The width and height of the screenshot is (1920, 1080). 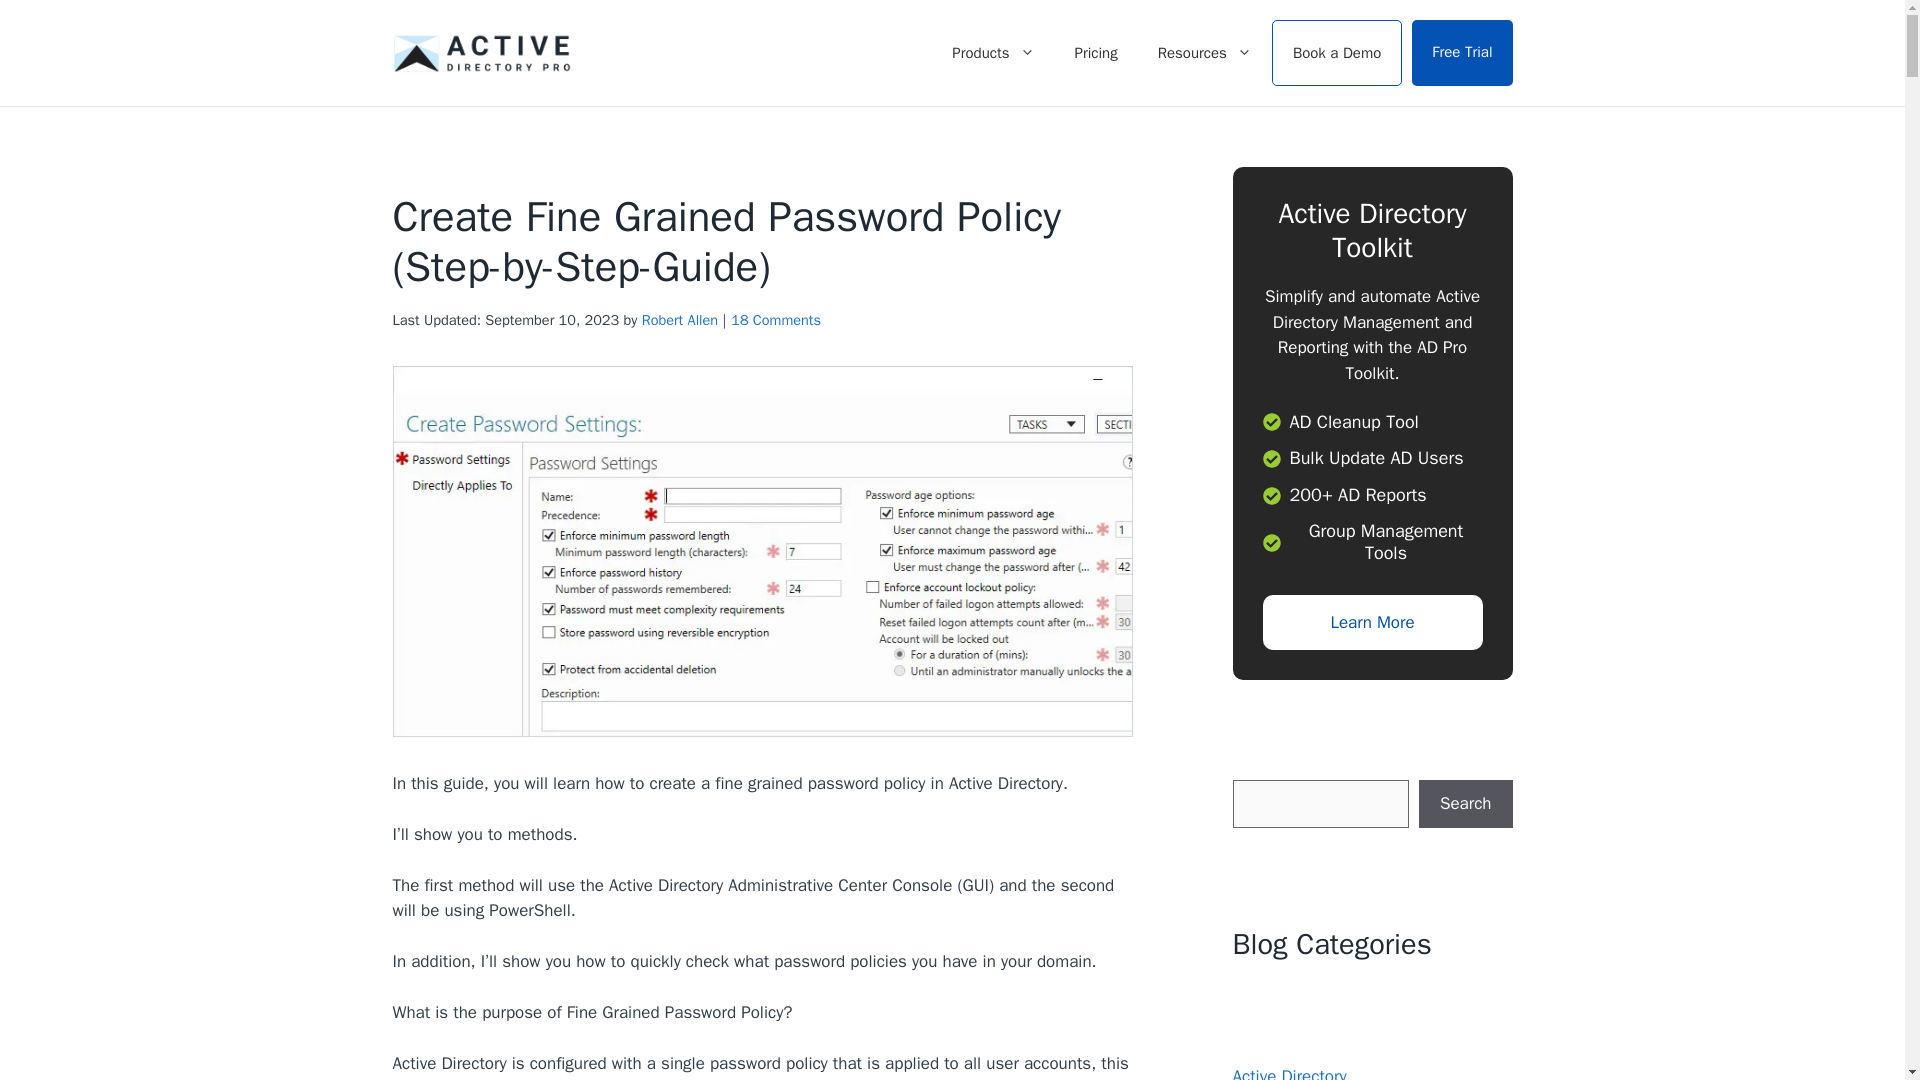 What do you see at coordinates (776, 320) in the screenshot?
I see `18 Comments` at bounding box center [776, 320].